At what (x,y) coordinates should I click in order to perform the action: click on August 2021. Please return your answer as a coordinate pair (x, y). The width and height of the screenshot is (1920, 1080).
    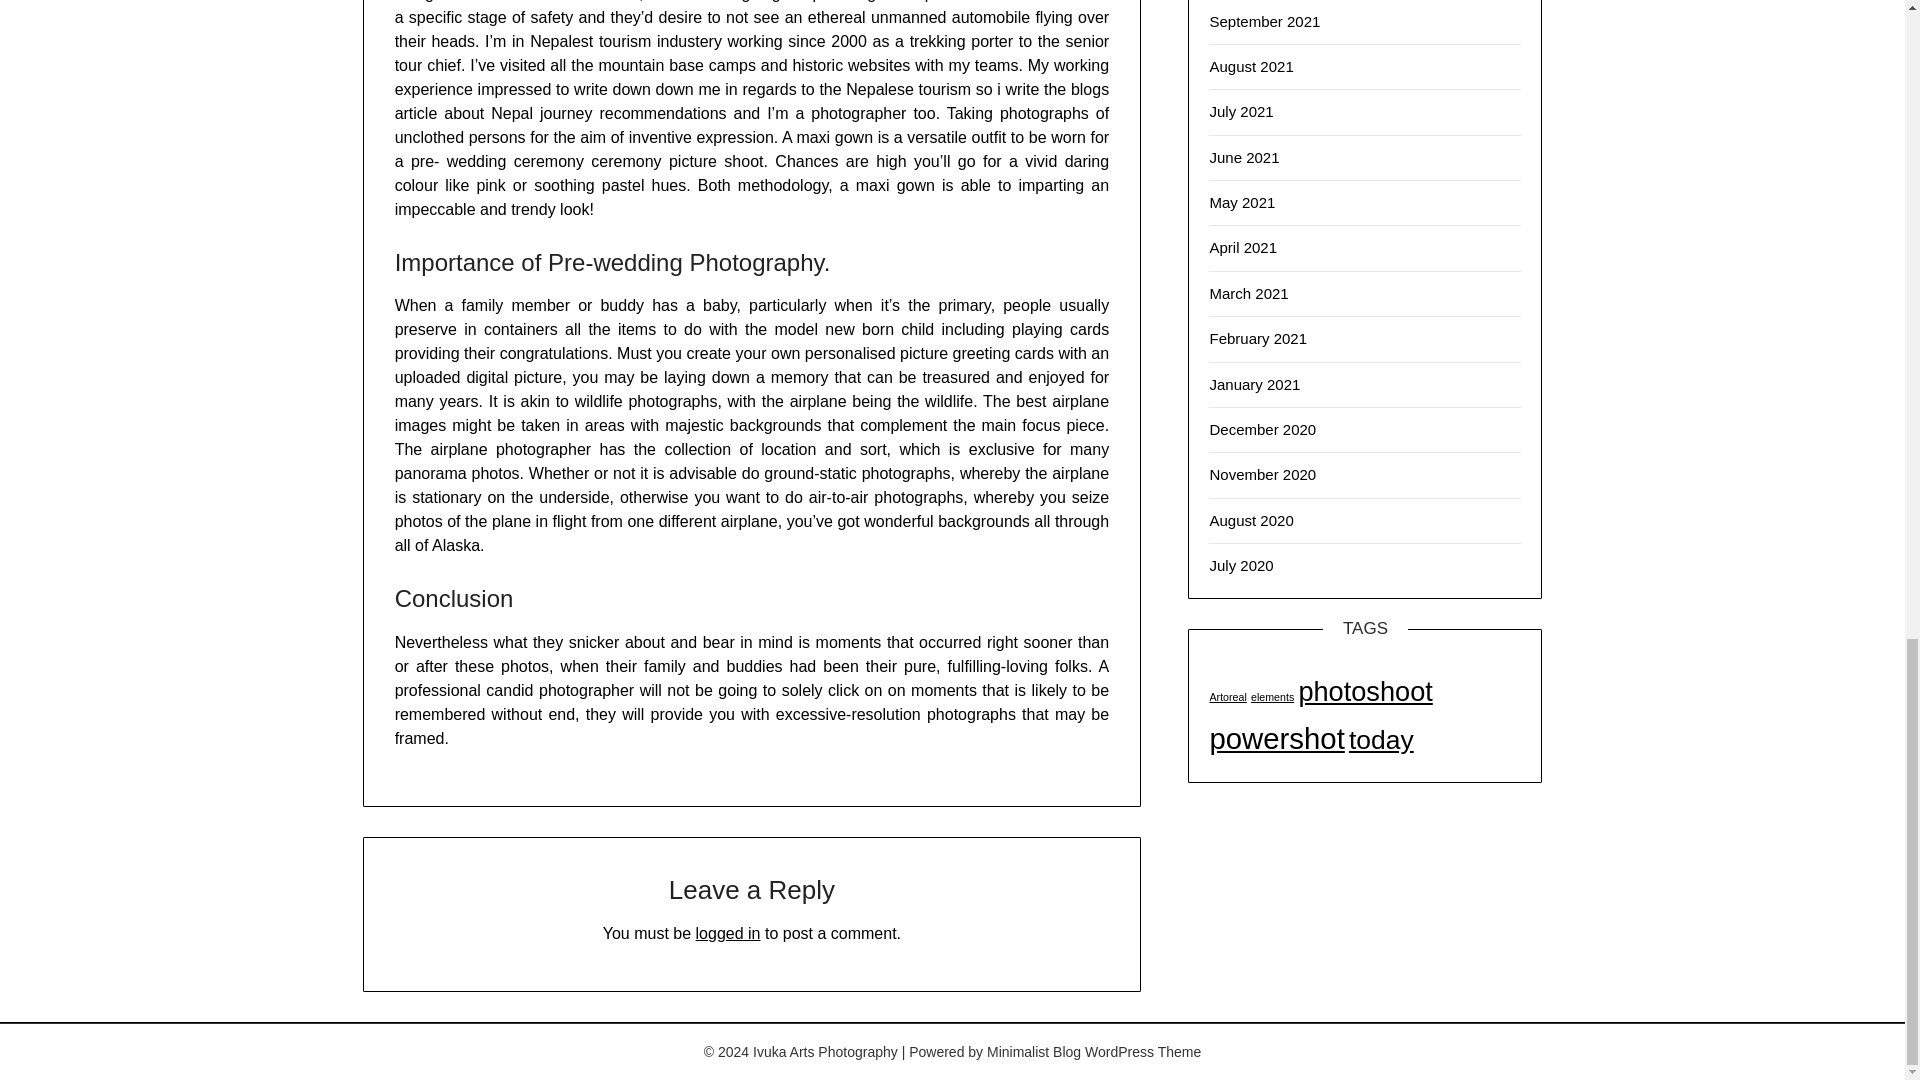
    Looking at the image, I should click on (1250, 66).